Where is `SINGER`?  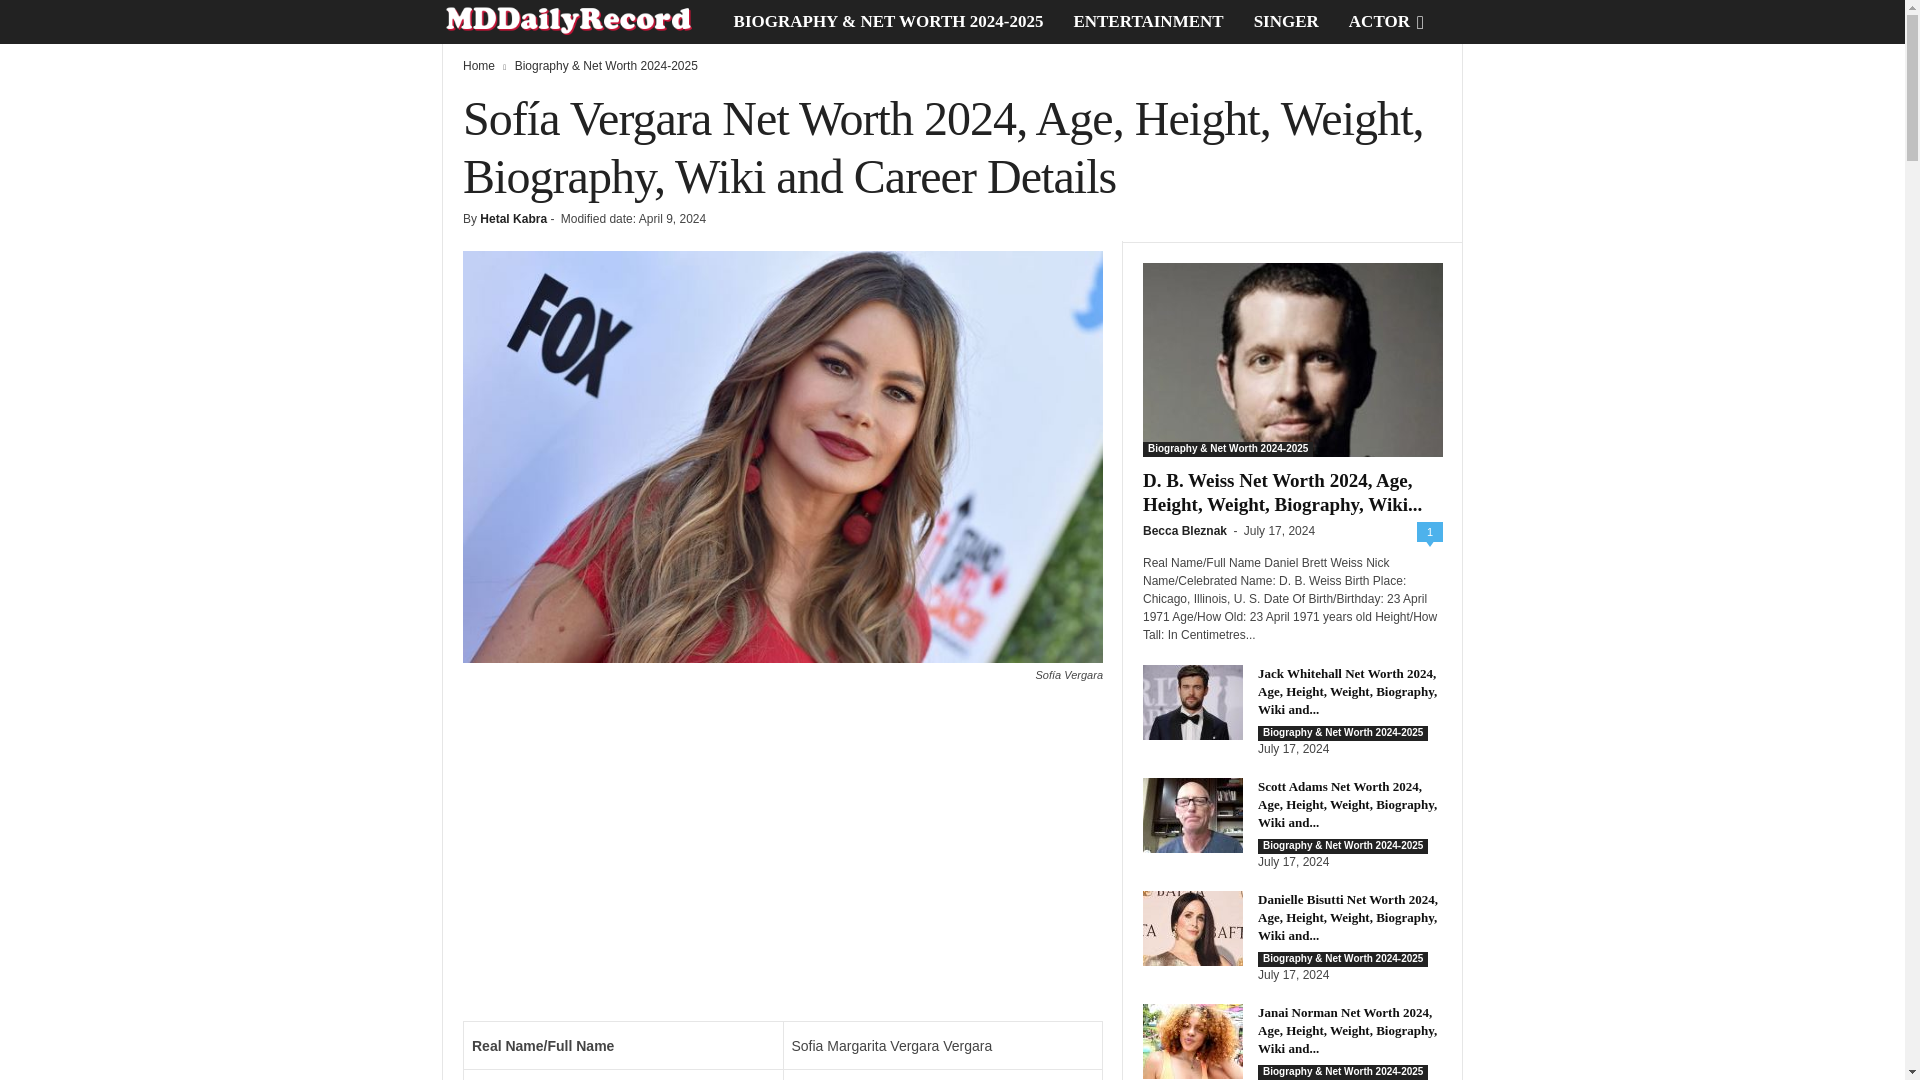 SINGER is located at coordinates (1286, 22).